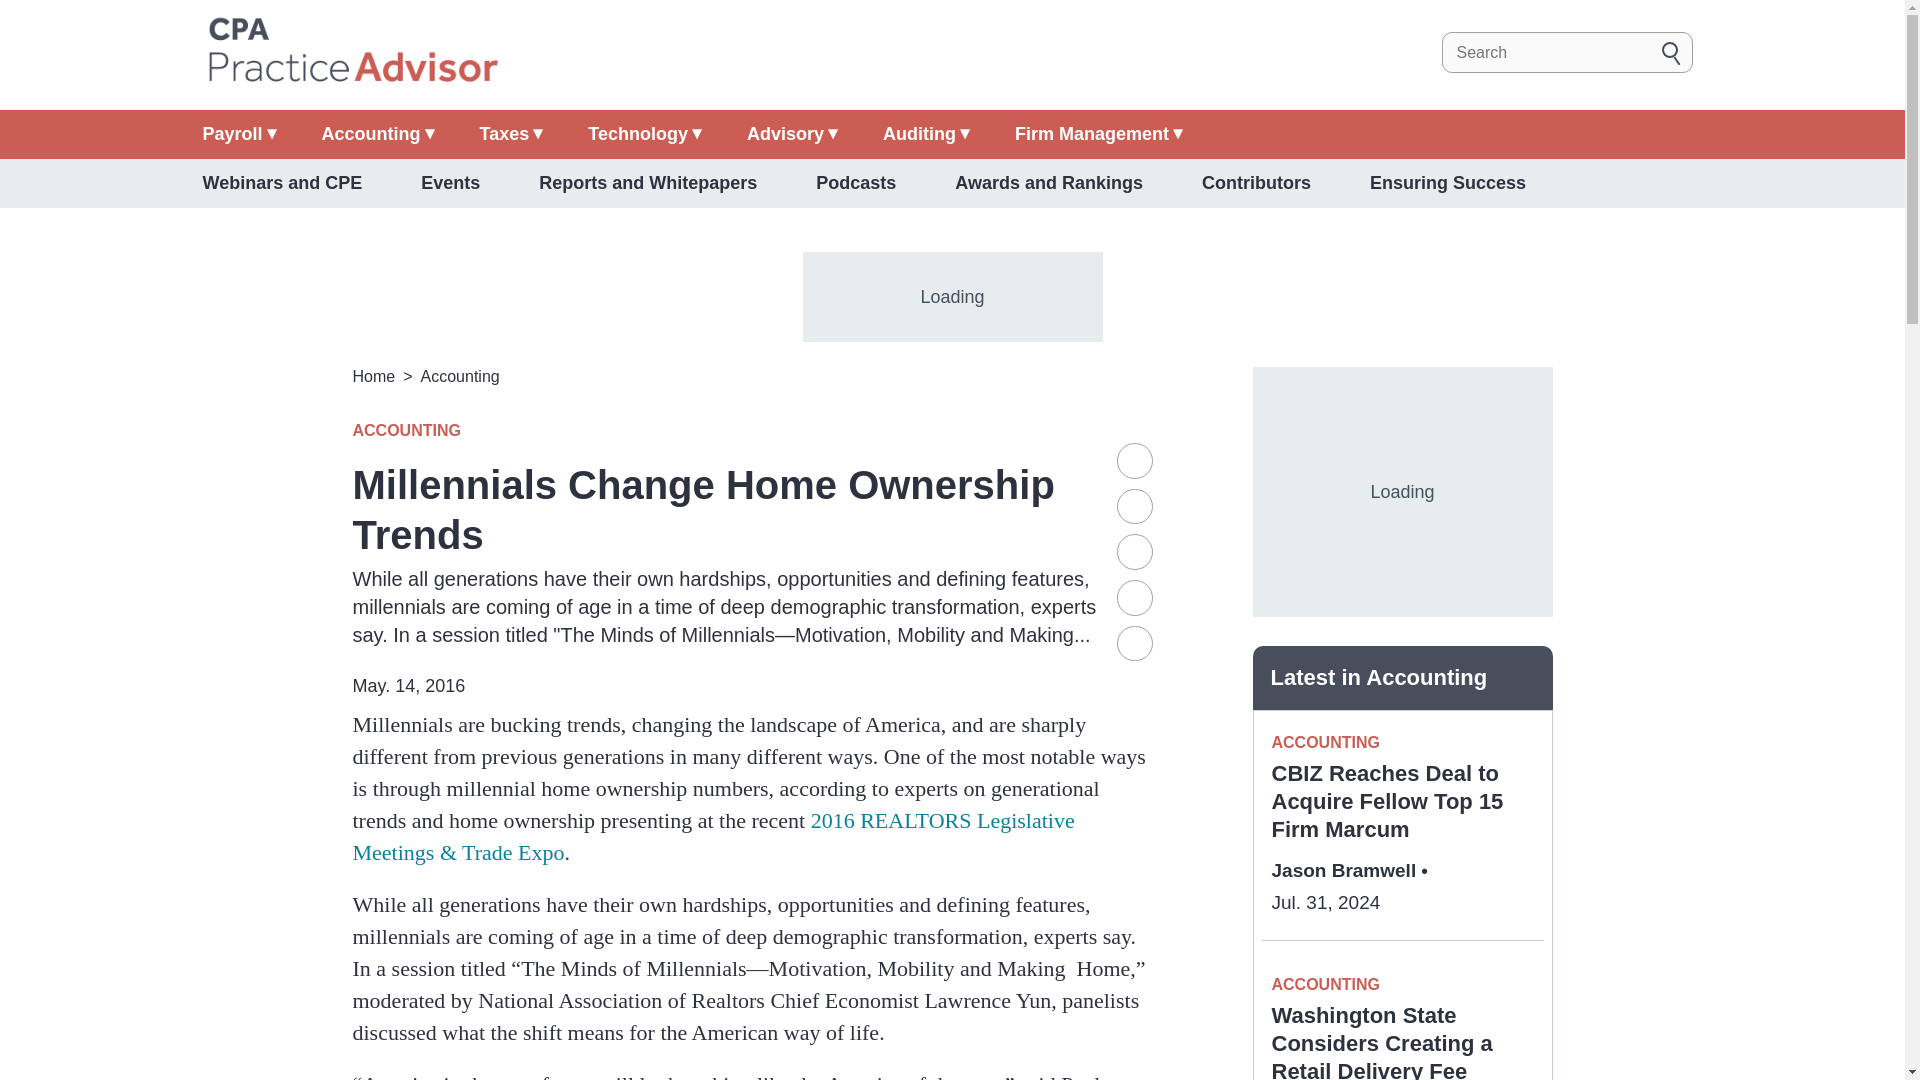 This screenshot has width=1920, height=1080. I want to click on Home, so click(351, 52).